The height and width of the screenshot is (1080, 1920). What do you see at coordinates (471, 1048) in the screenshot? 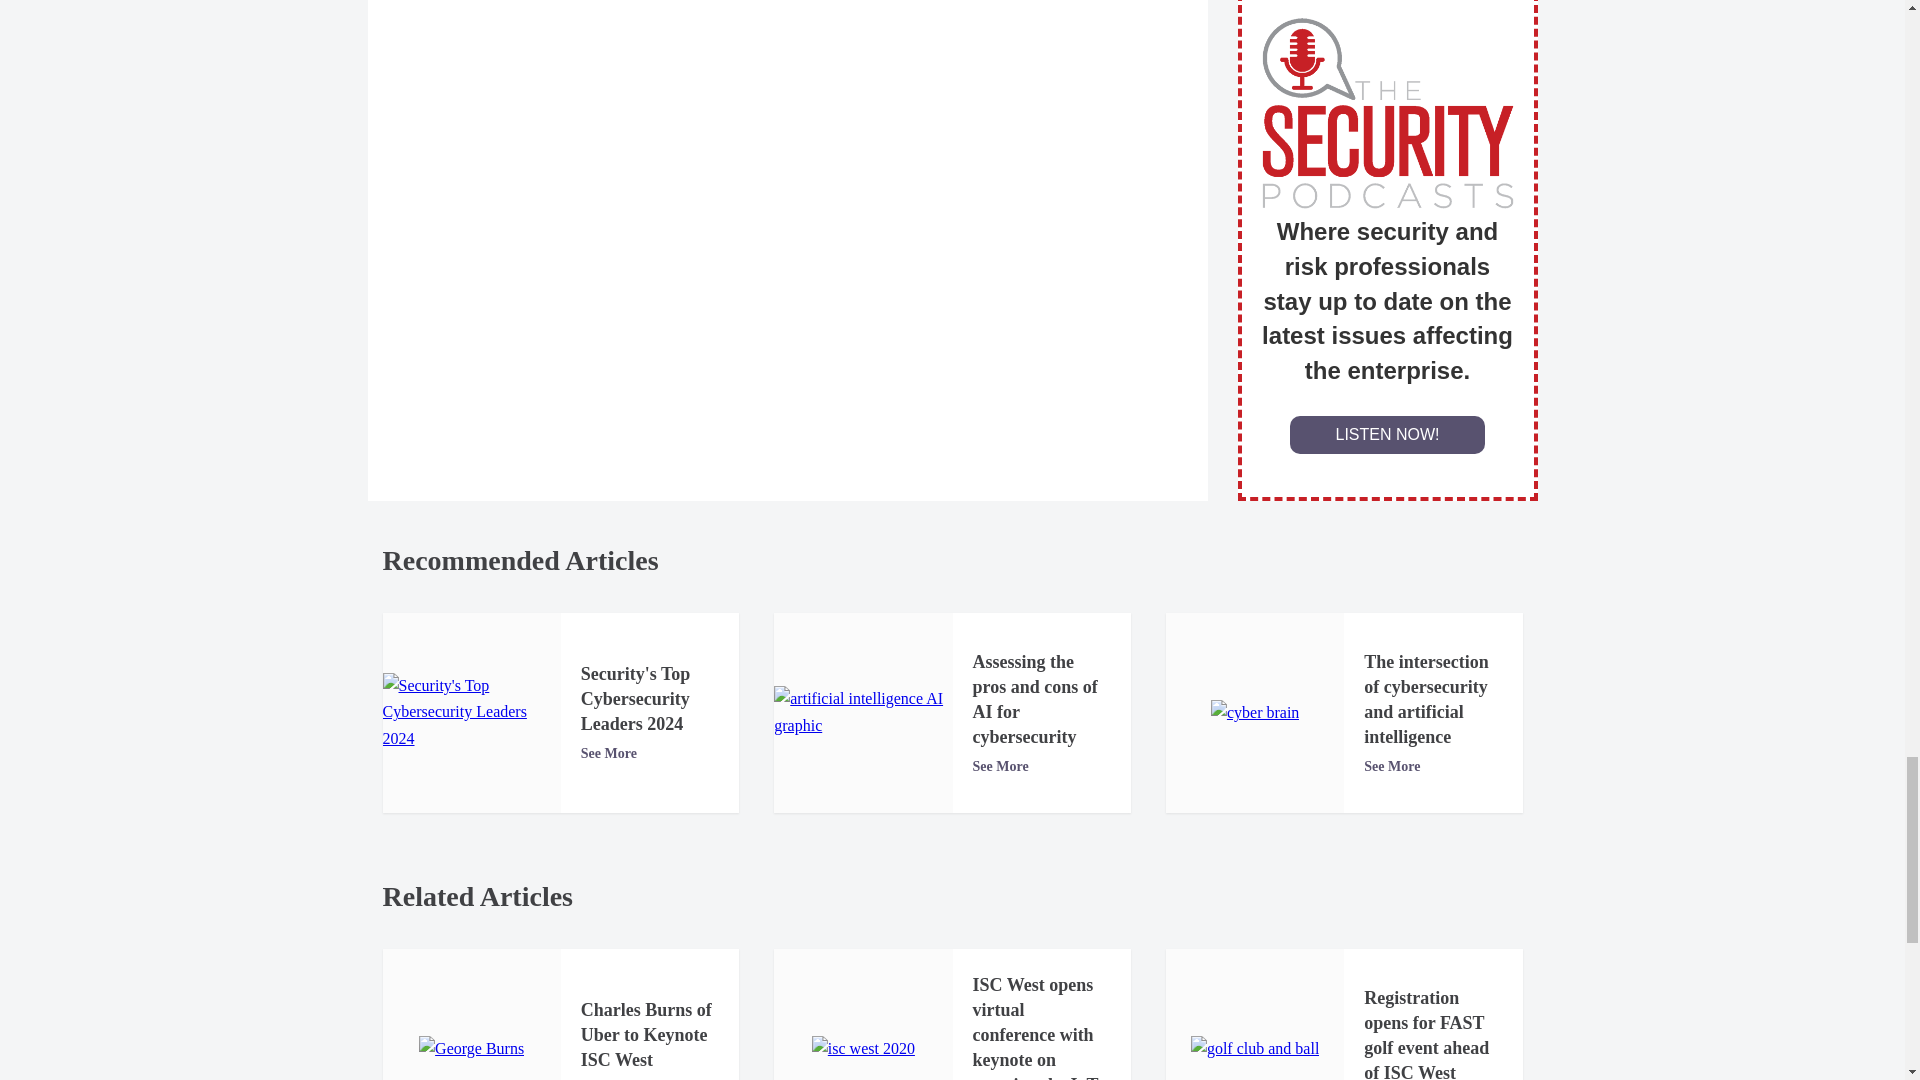
I see `George Burns` at bounding box center [471, 1048].